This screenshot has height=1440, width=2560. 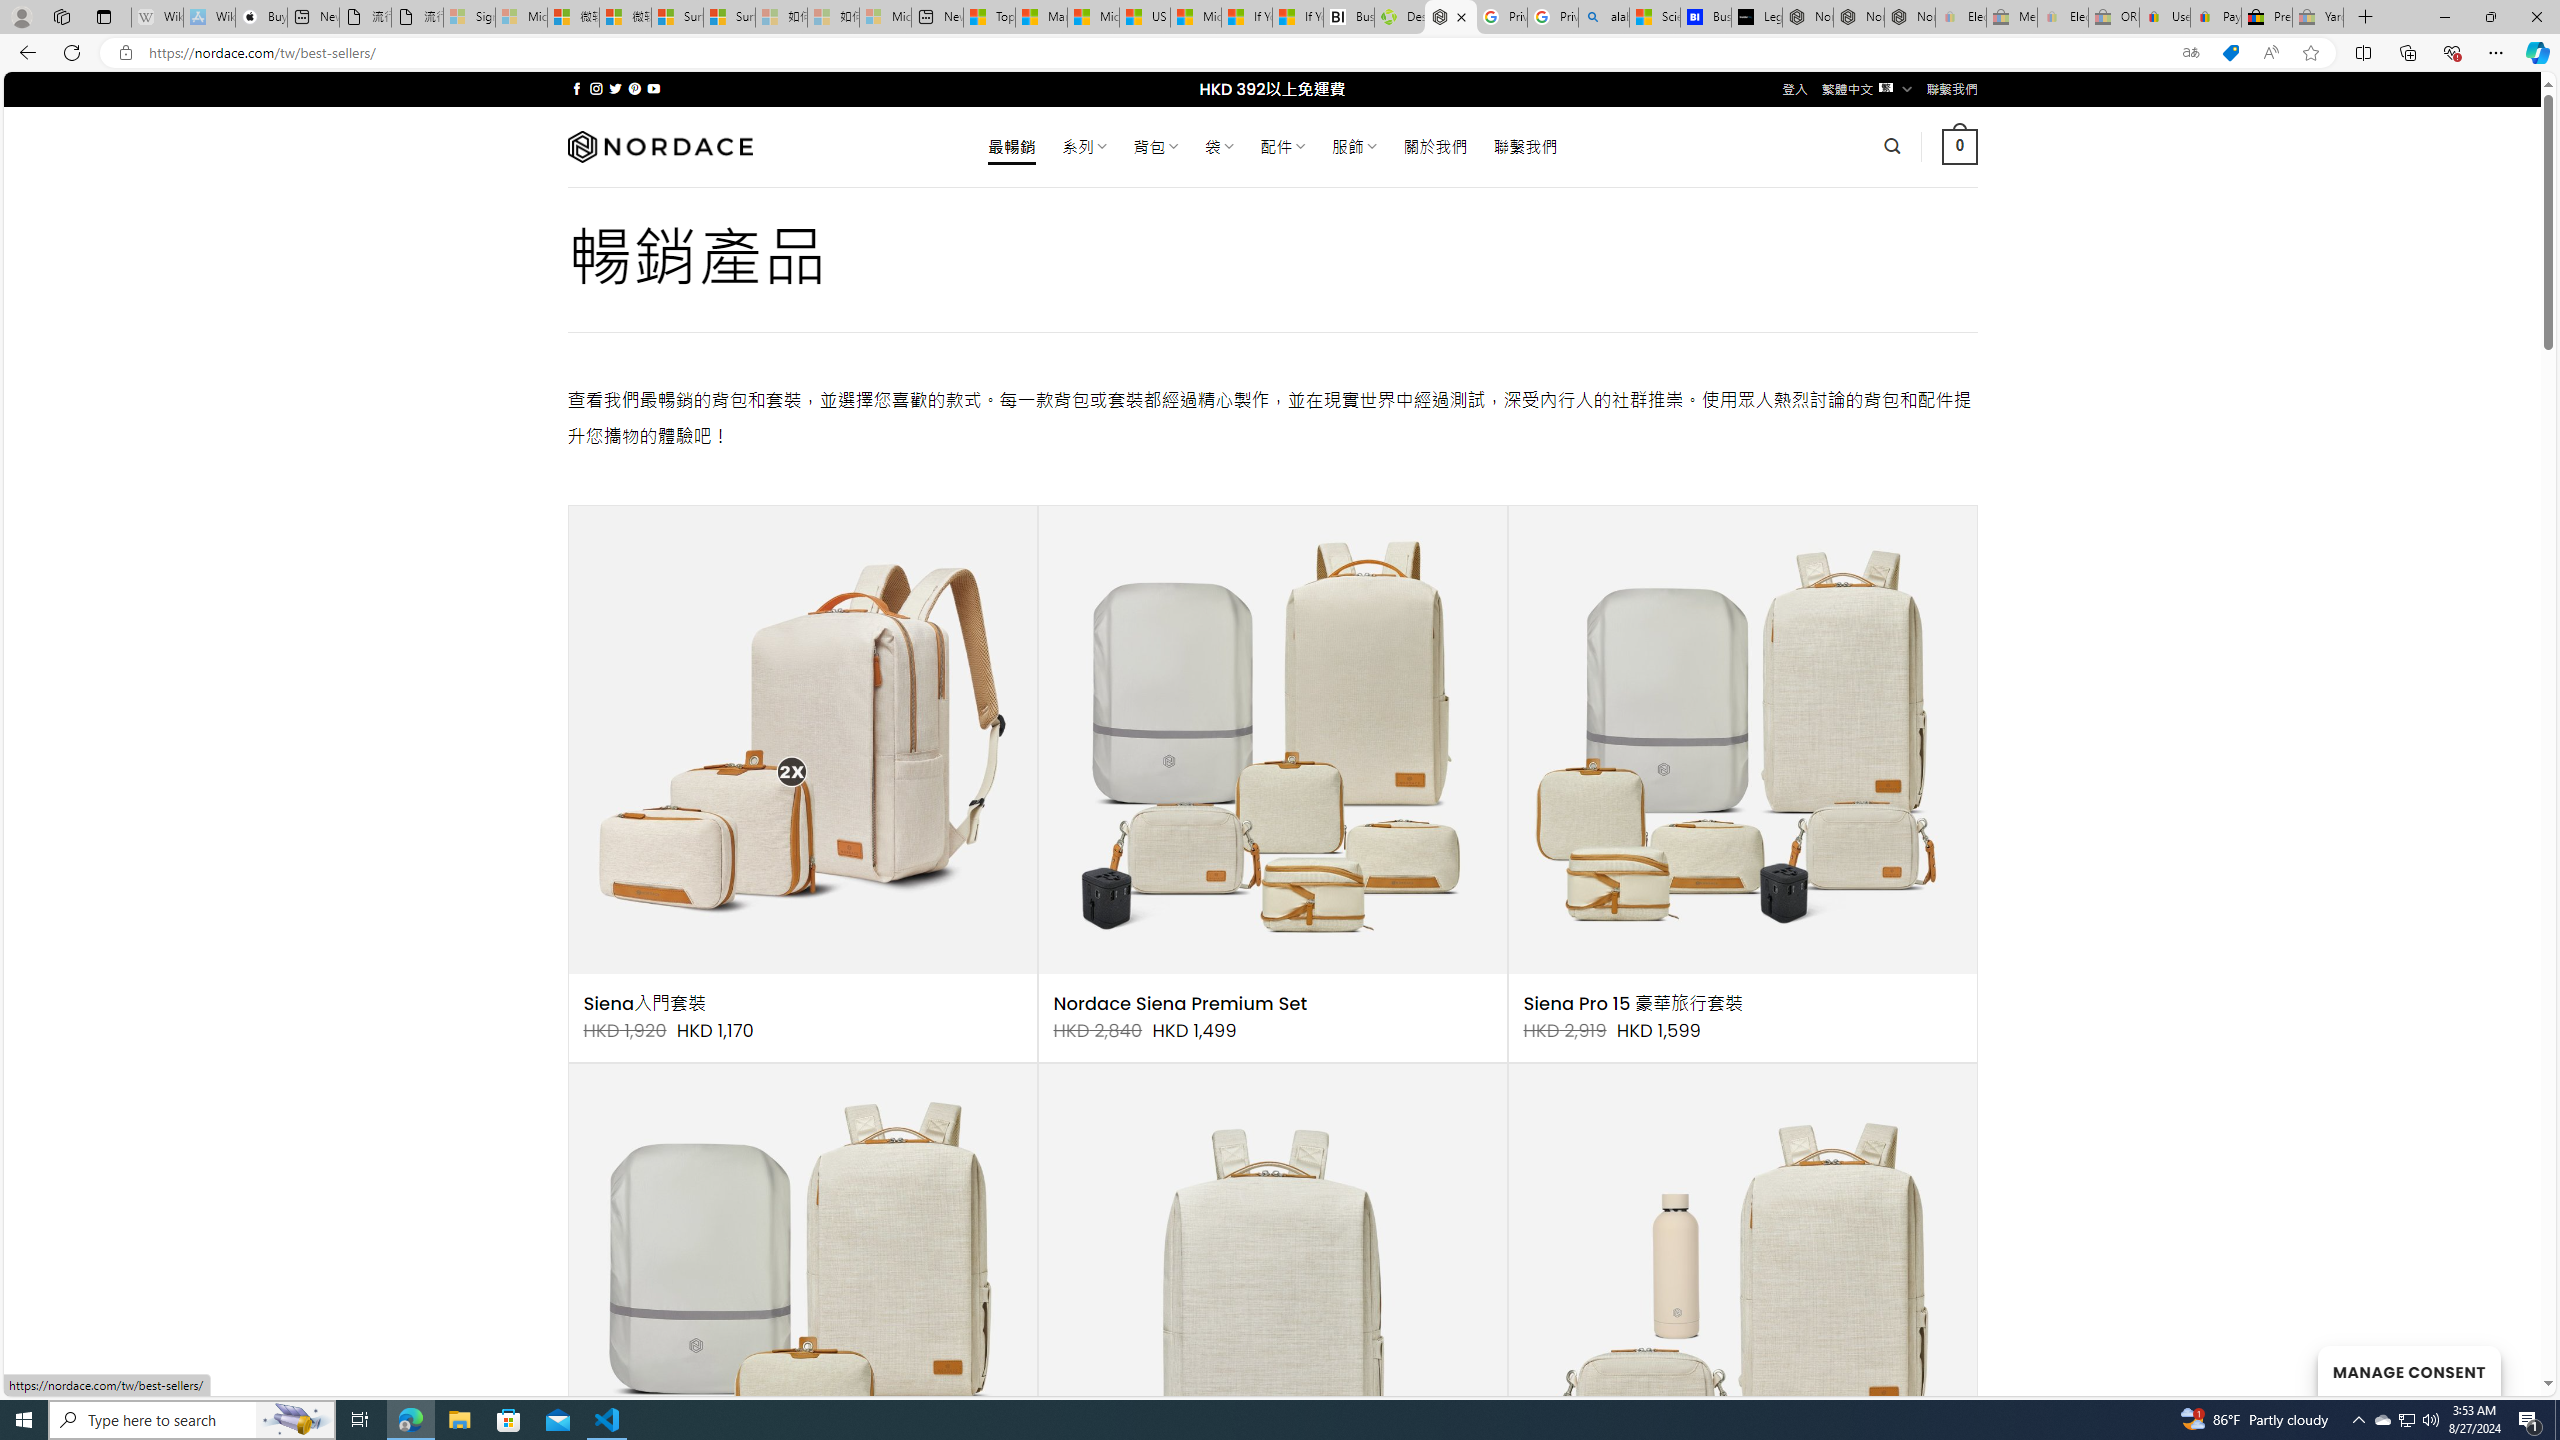 What do you see at coordinates (2452, 52) in the screenshot?
I see `Browser essentials` at bounding box center [2452, 52].